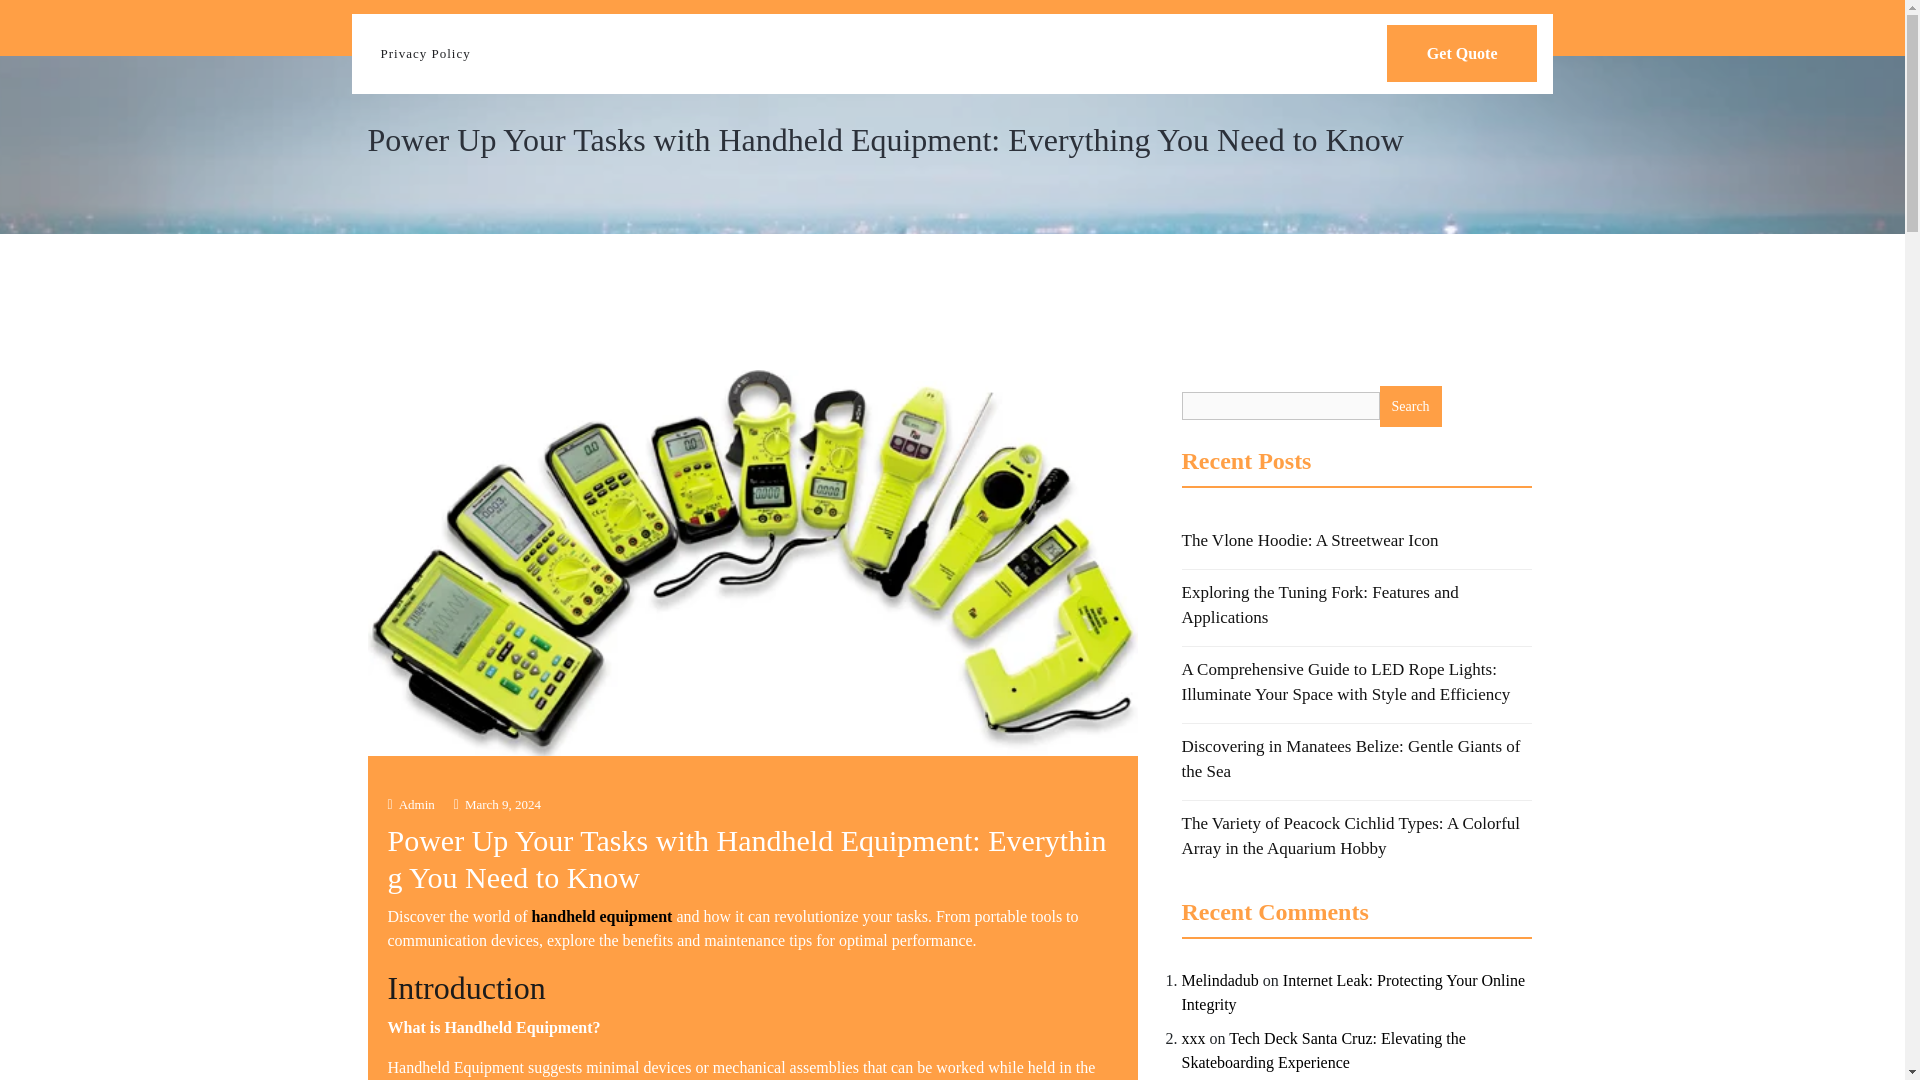 This screenshot has height=1080, width=1920. I want to click on handheld equipment, so click(602, 916).